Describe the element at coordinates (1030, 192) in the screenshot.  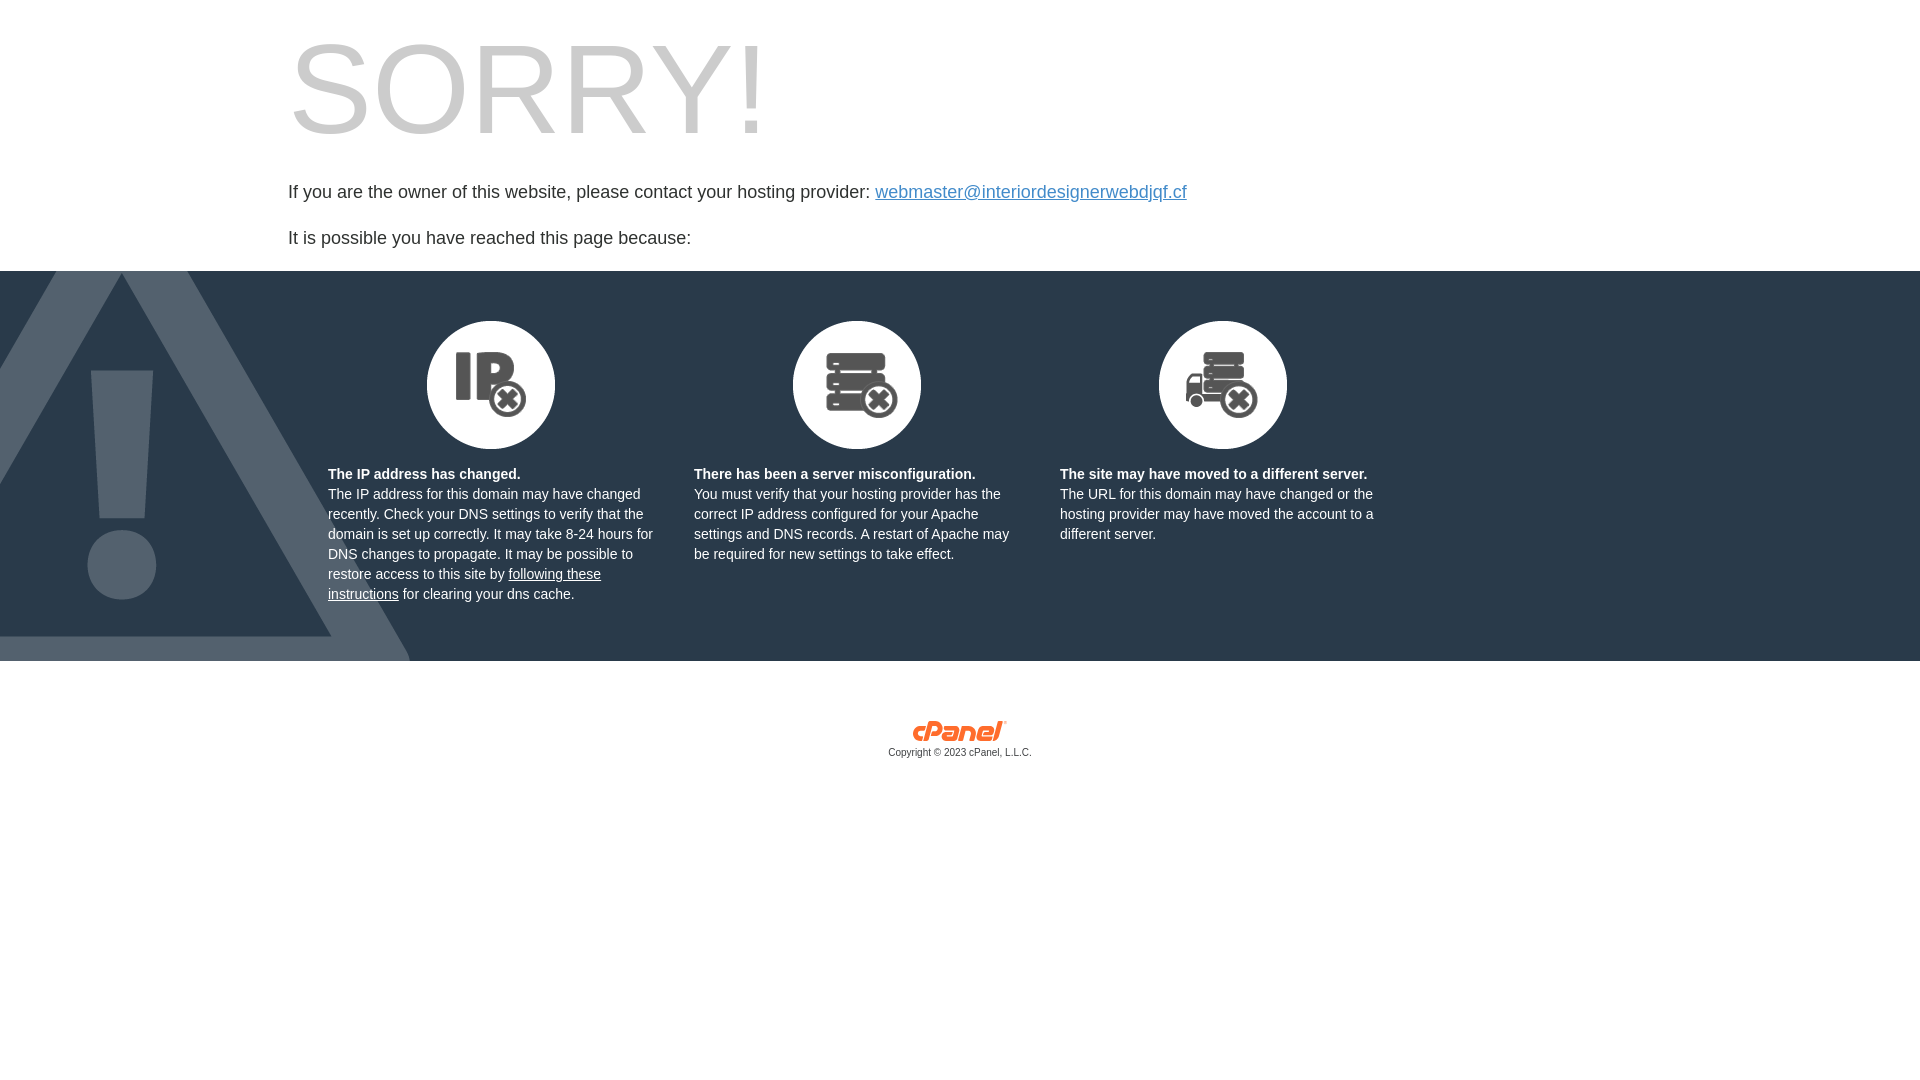
I see `webmaster@interiordesignerwebdjqf.cf` at that location.